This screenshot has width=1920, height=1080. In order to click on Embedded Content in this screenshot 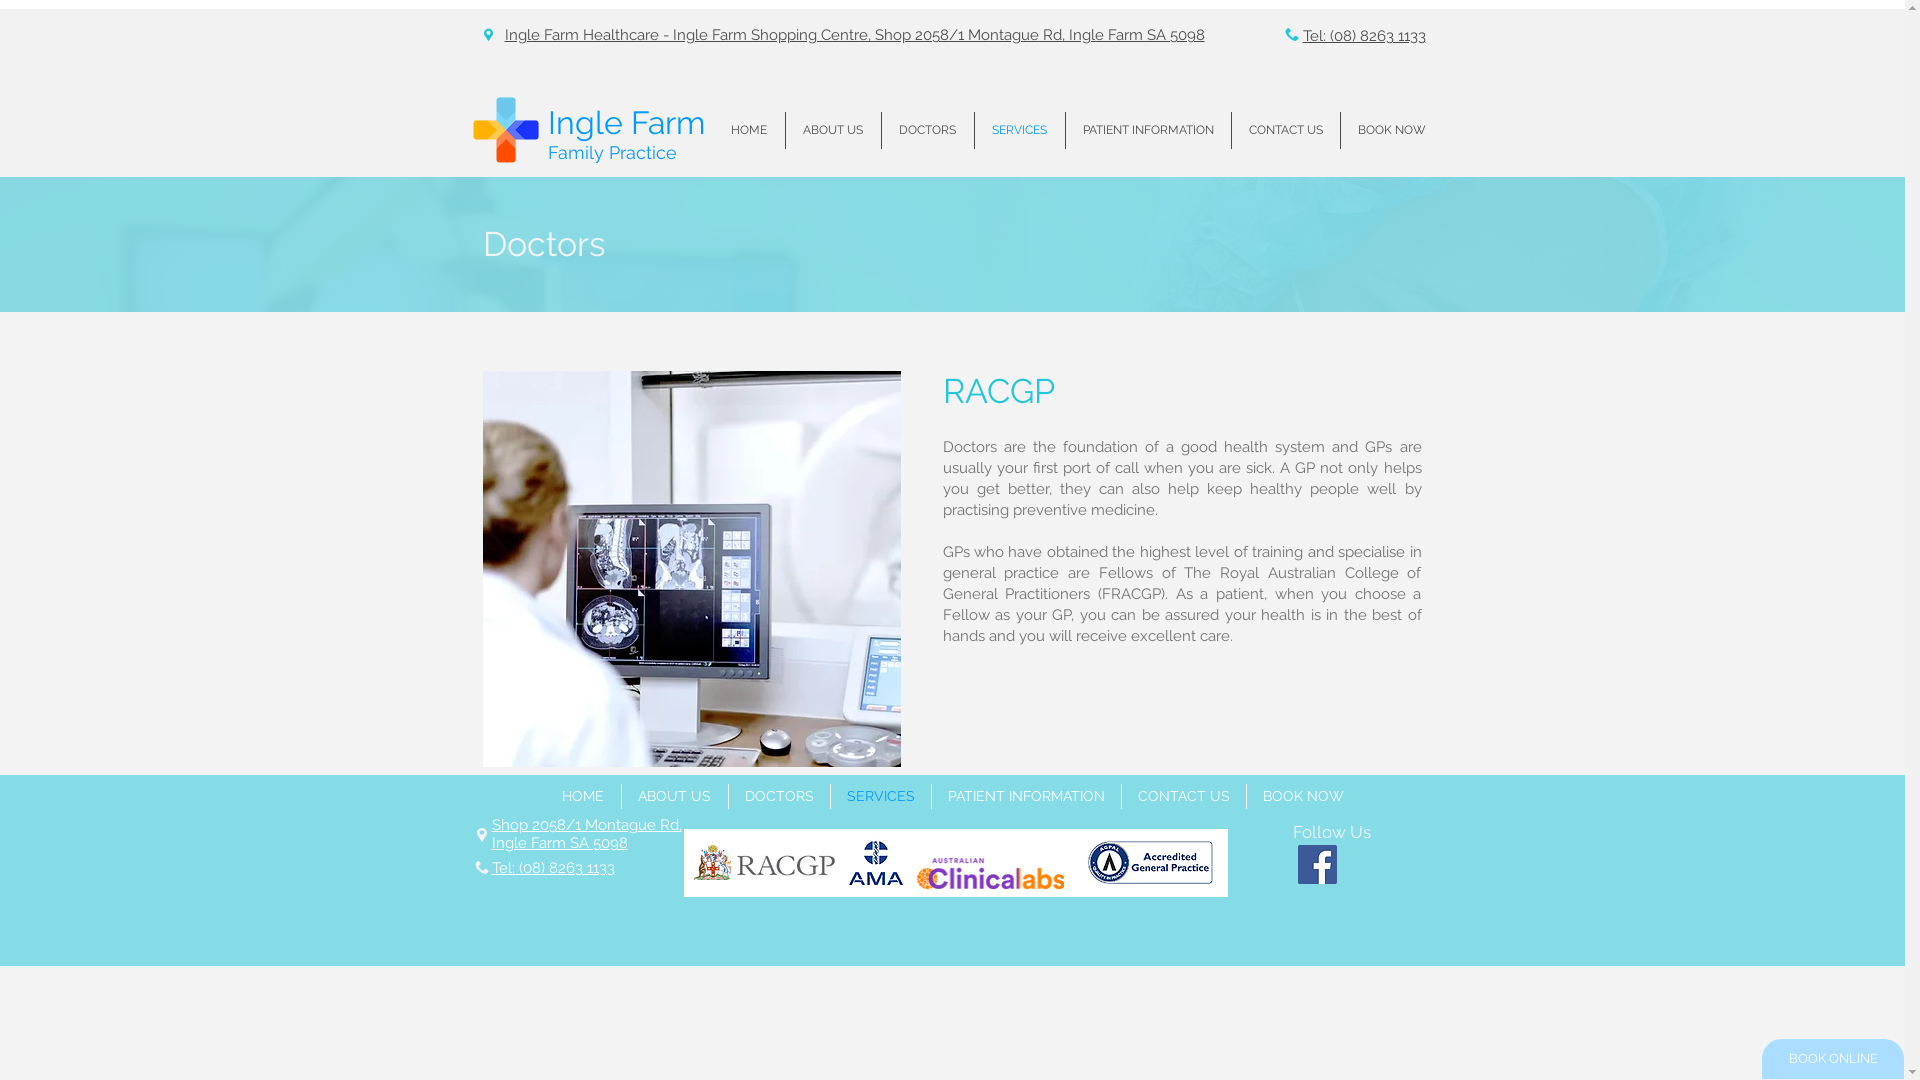, I will do `click(911, 42)`.